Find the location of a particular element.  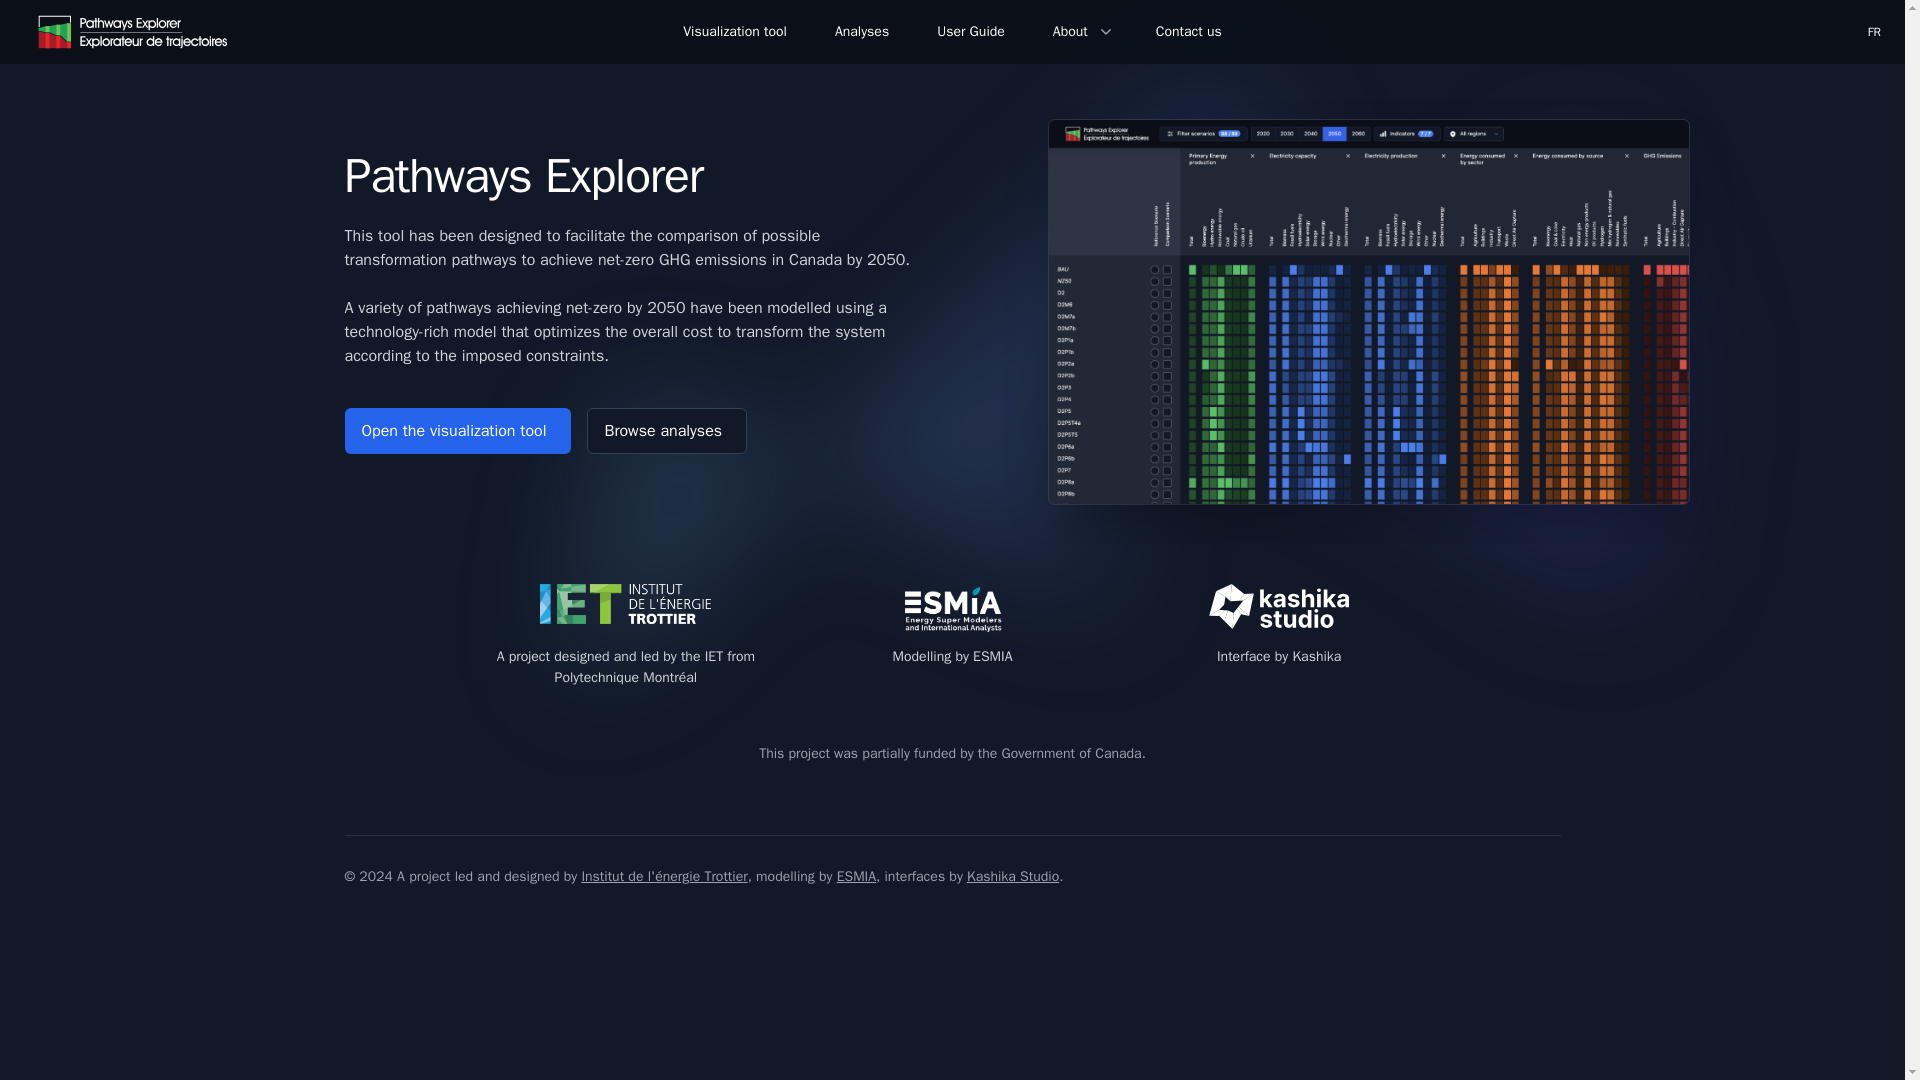

About is located at coordinates (1080, 32).